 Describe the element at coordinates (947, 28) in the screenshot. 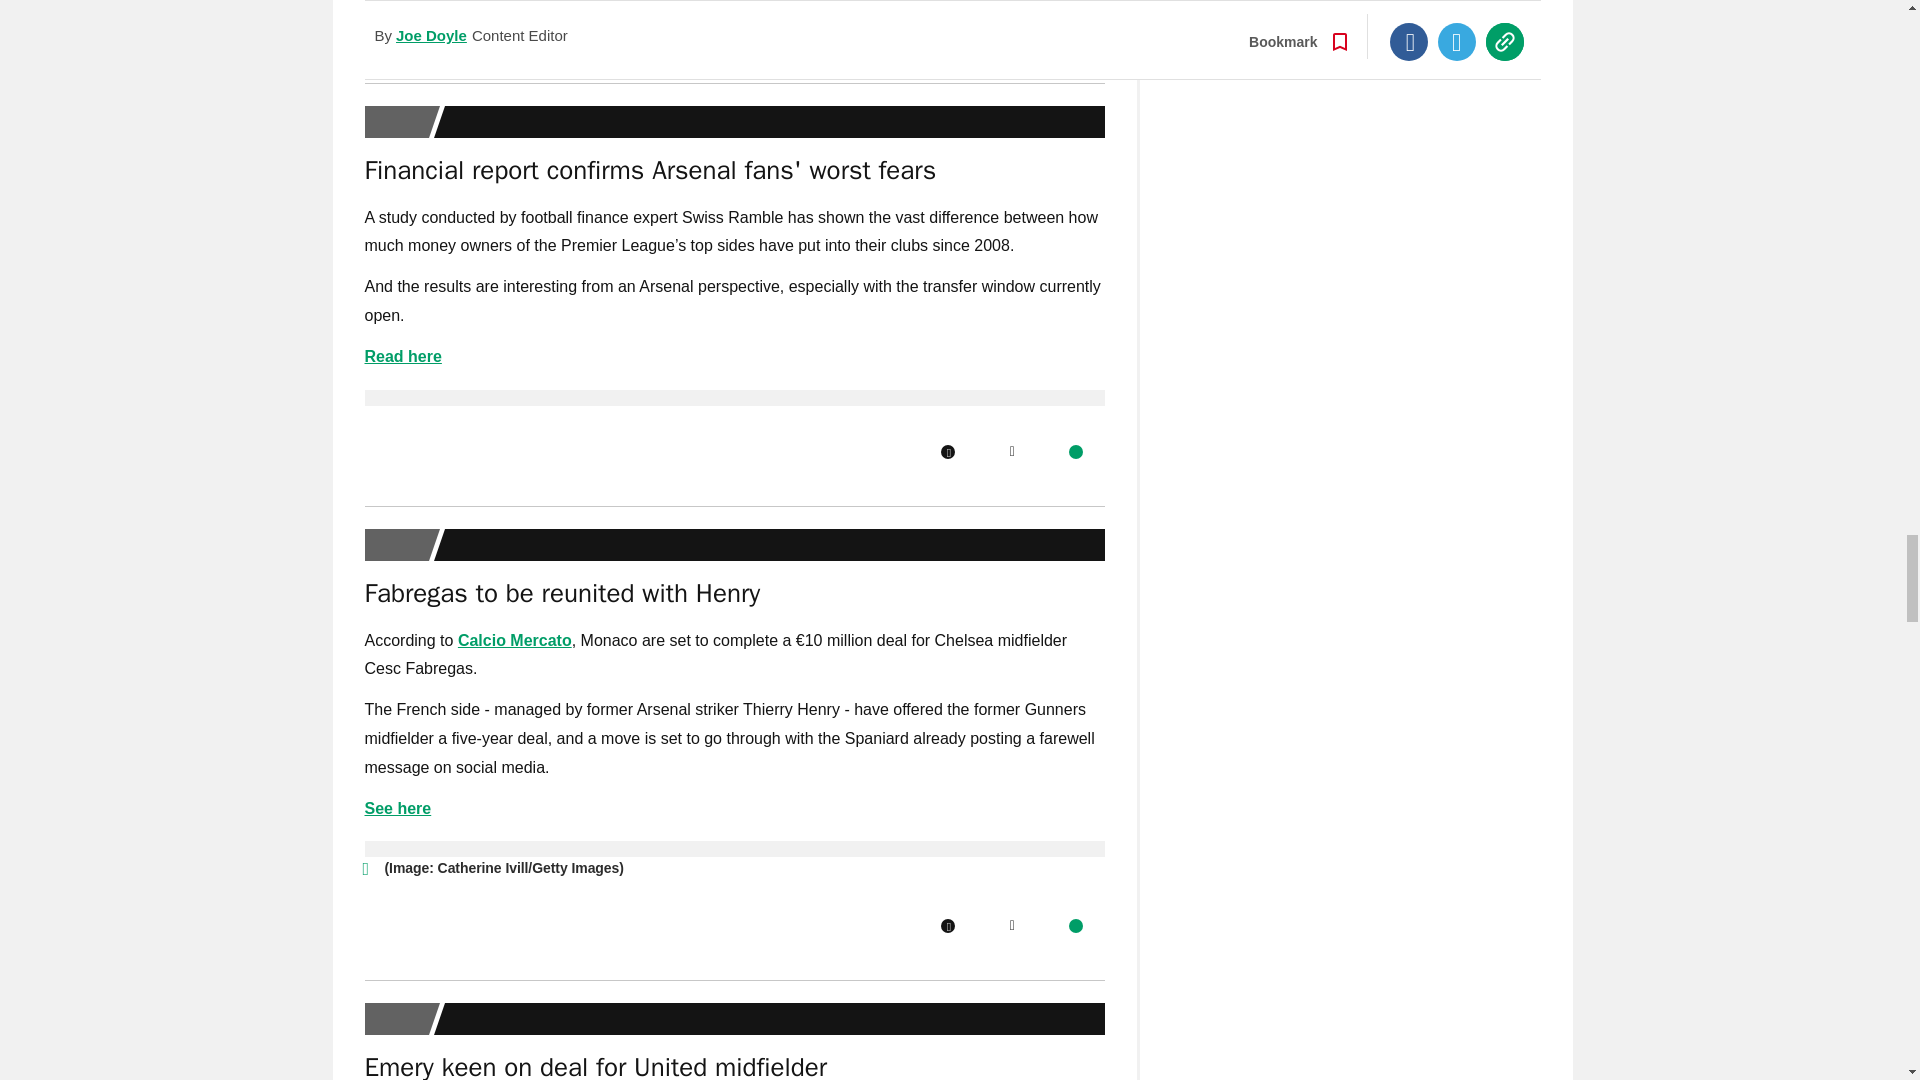

I see `Facebook` at that location.